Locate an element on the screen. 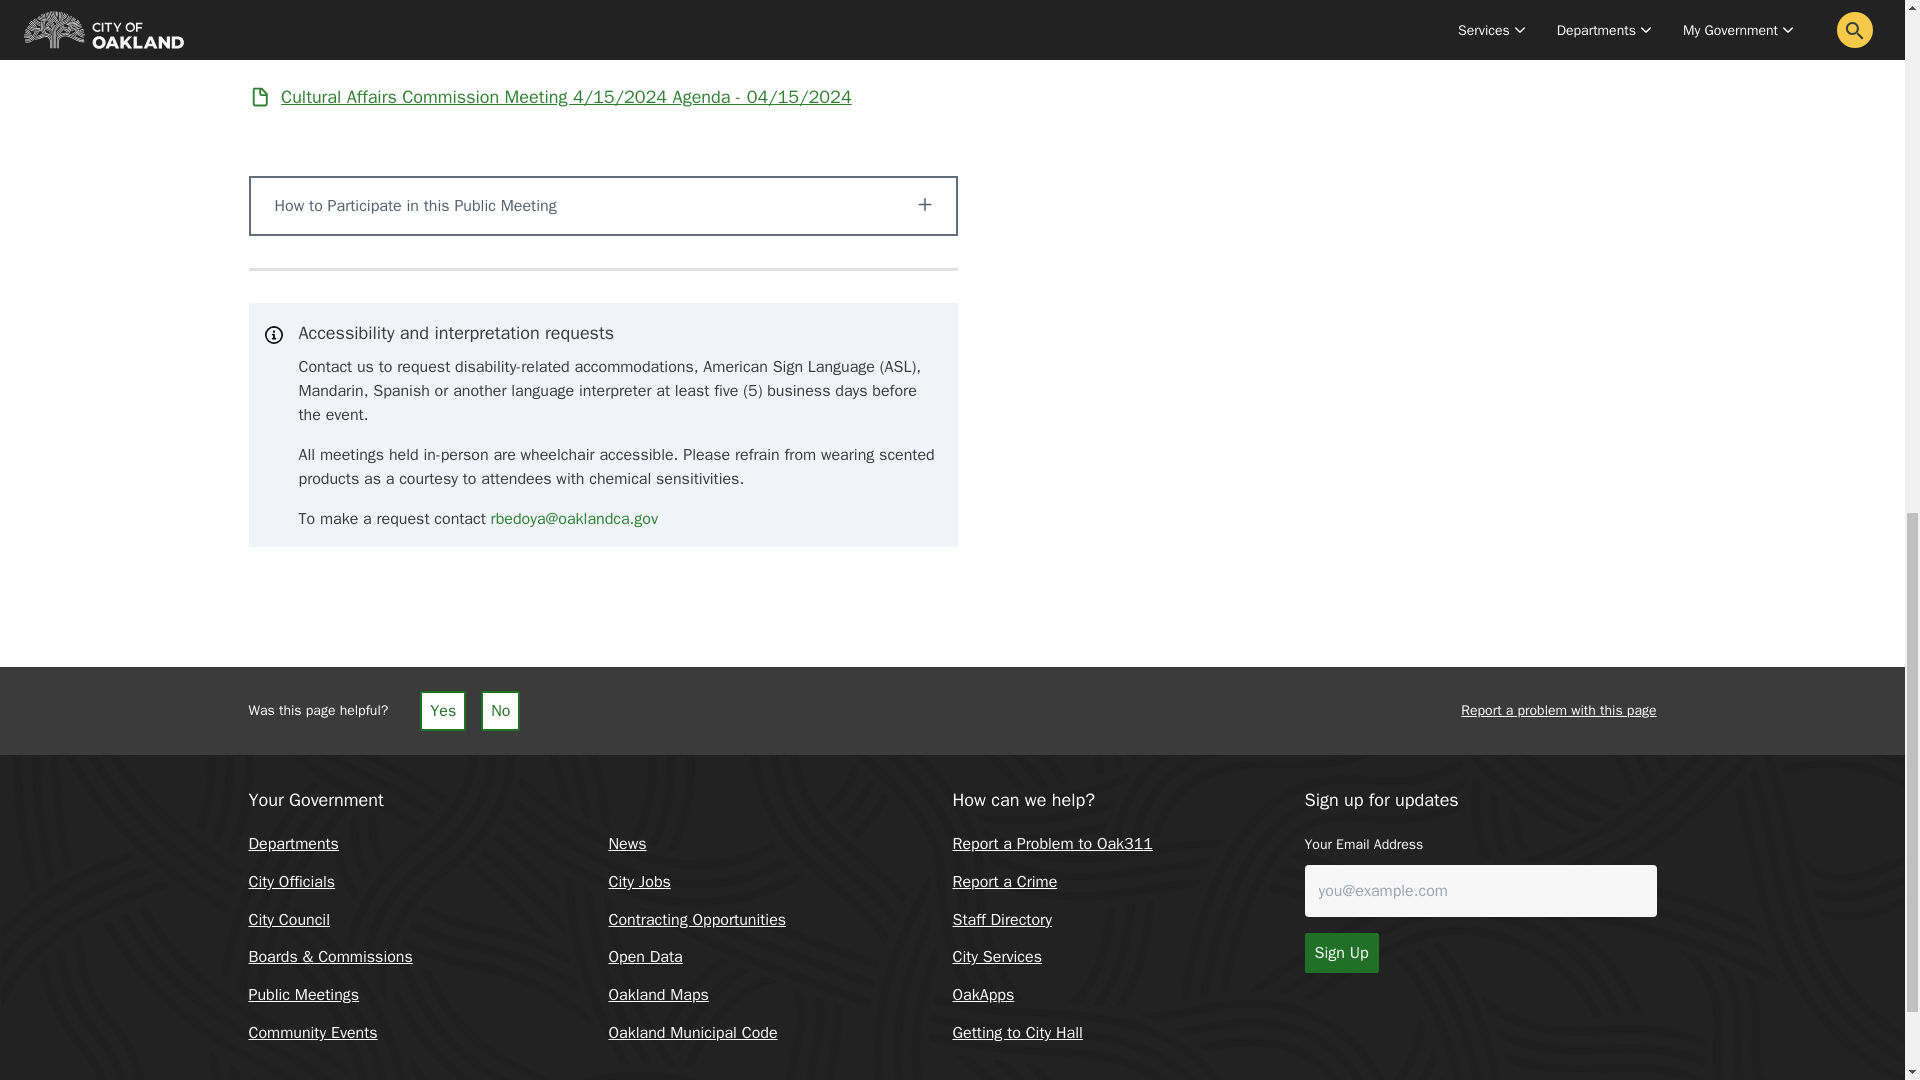 The height and width of the screenshot is (1080, 1920). Sign Up is located at coordinates (1340, 953).